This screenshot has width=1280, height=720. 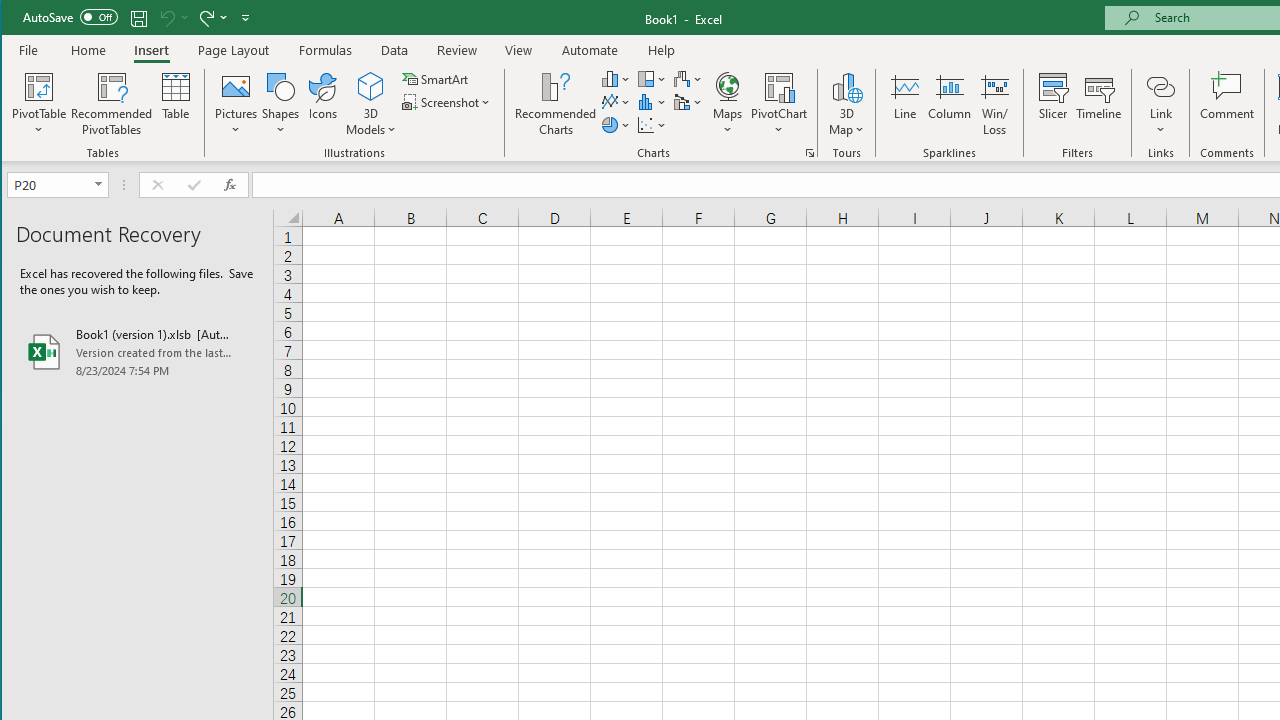 I want to click on Recommended PivotTables, so click(x=112, y=104).